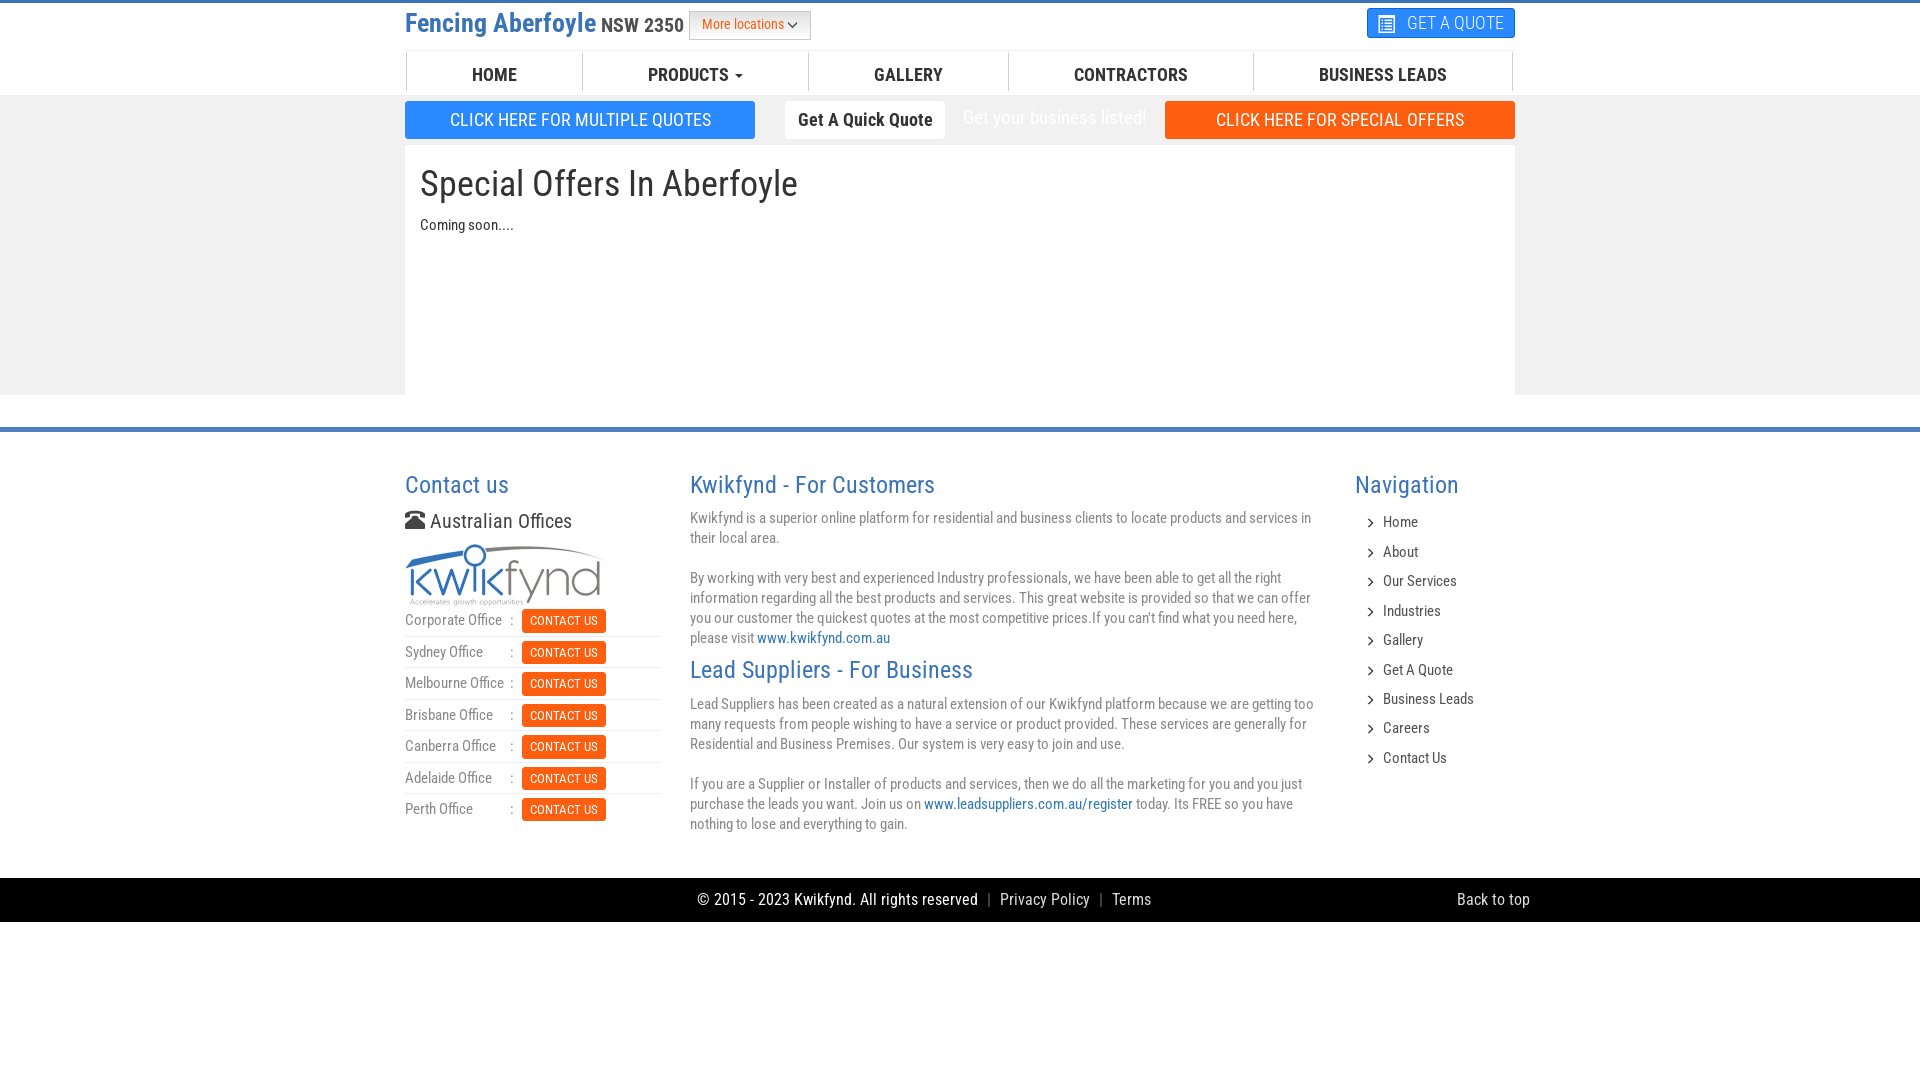  What do you see at coordinates (696, 75) in the screenshot?
I see `PRODUCTS` at bounding box center [696, 75].